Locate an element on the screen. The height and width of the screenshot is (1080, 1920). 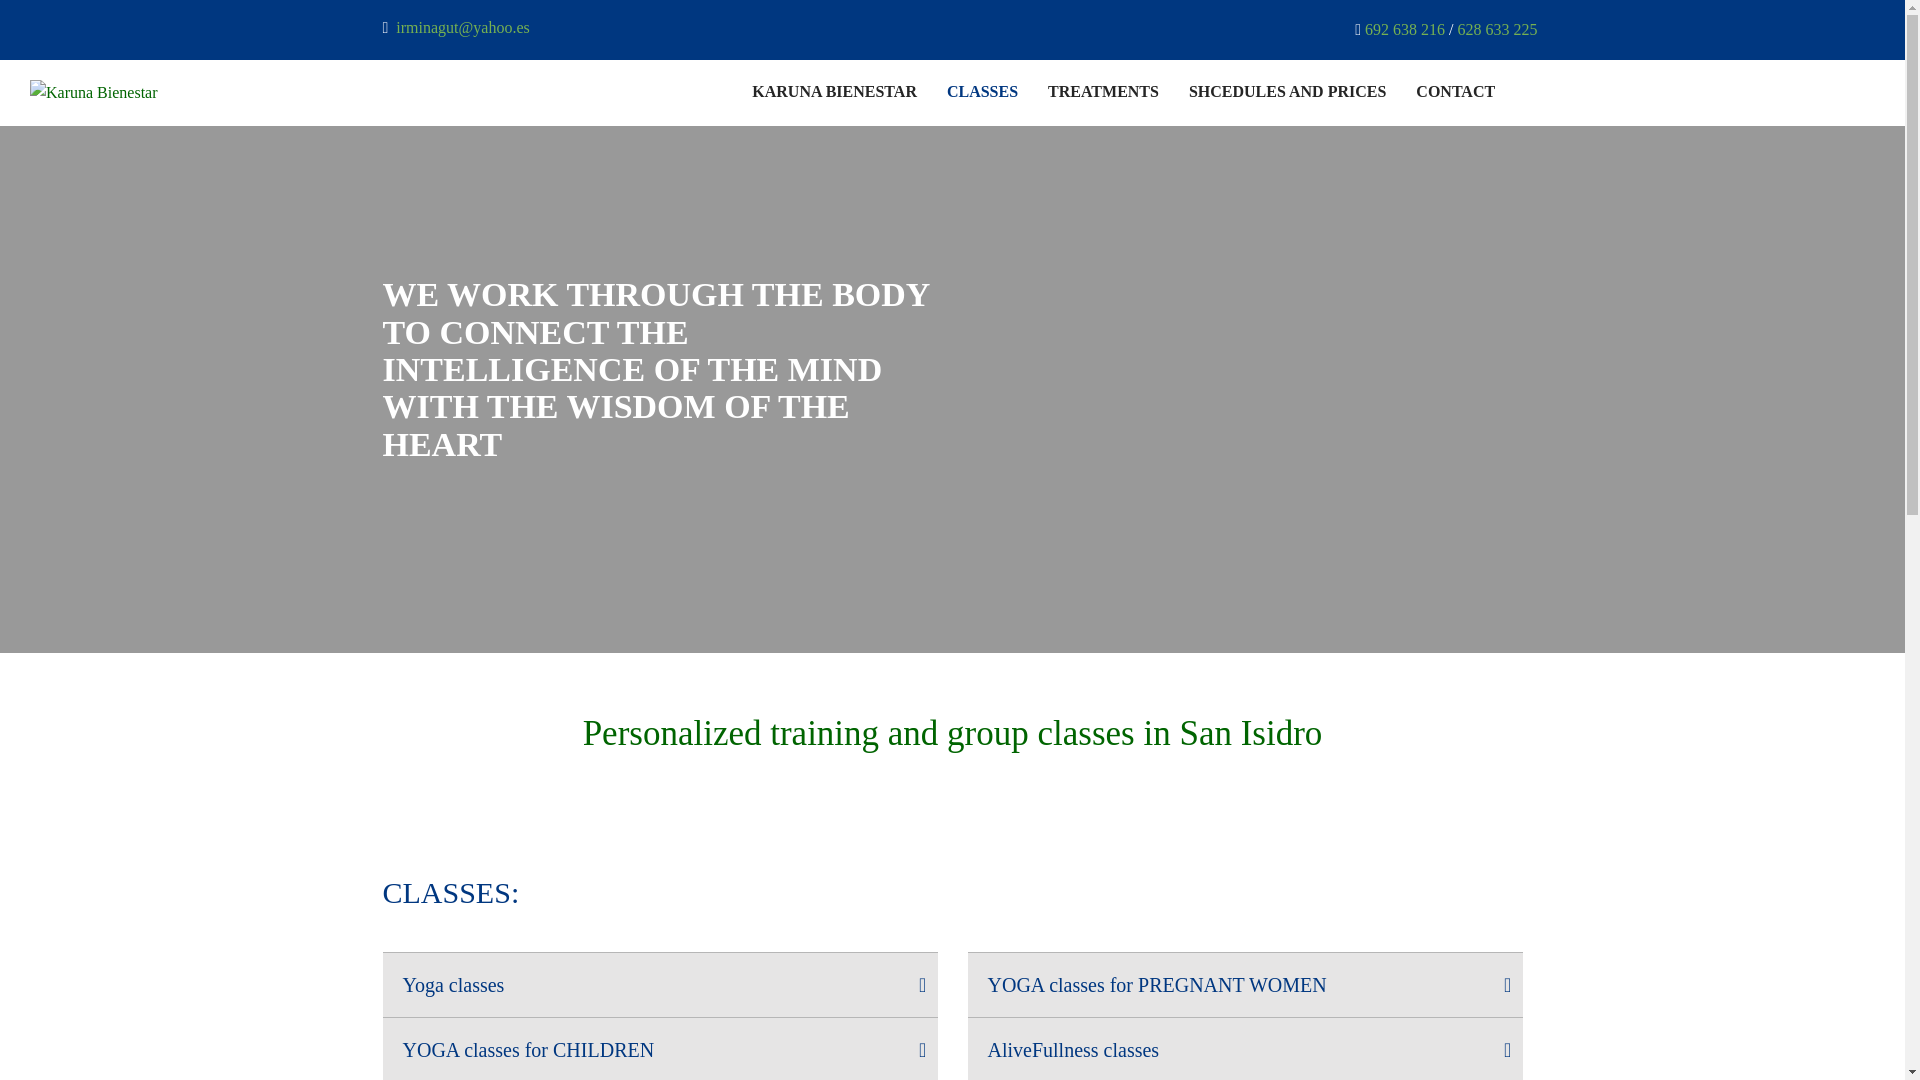
CONTACT is located at coordinates (1456, 93).